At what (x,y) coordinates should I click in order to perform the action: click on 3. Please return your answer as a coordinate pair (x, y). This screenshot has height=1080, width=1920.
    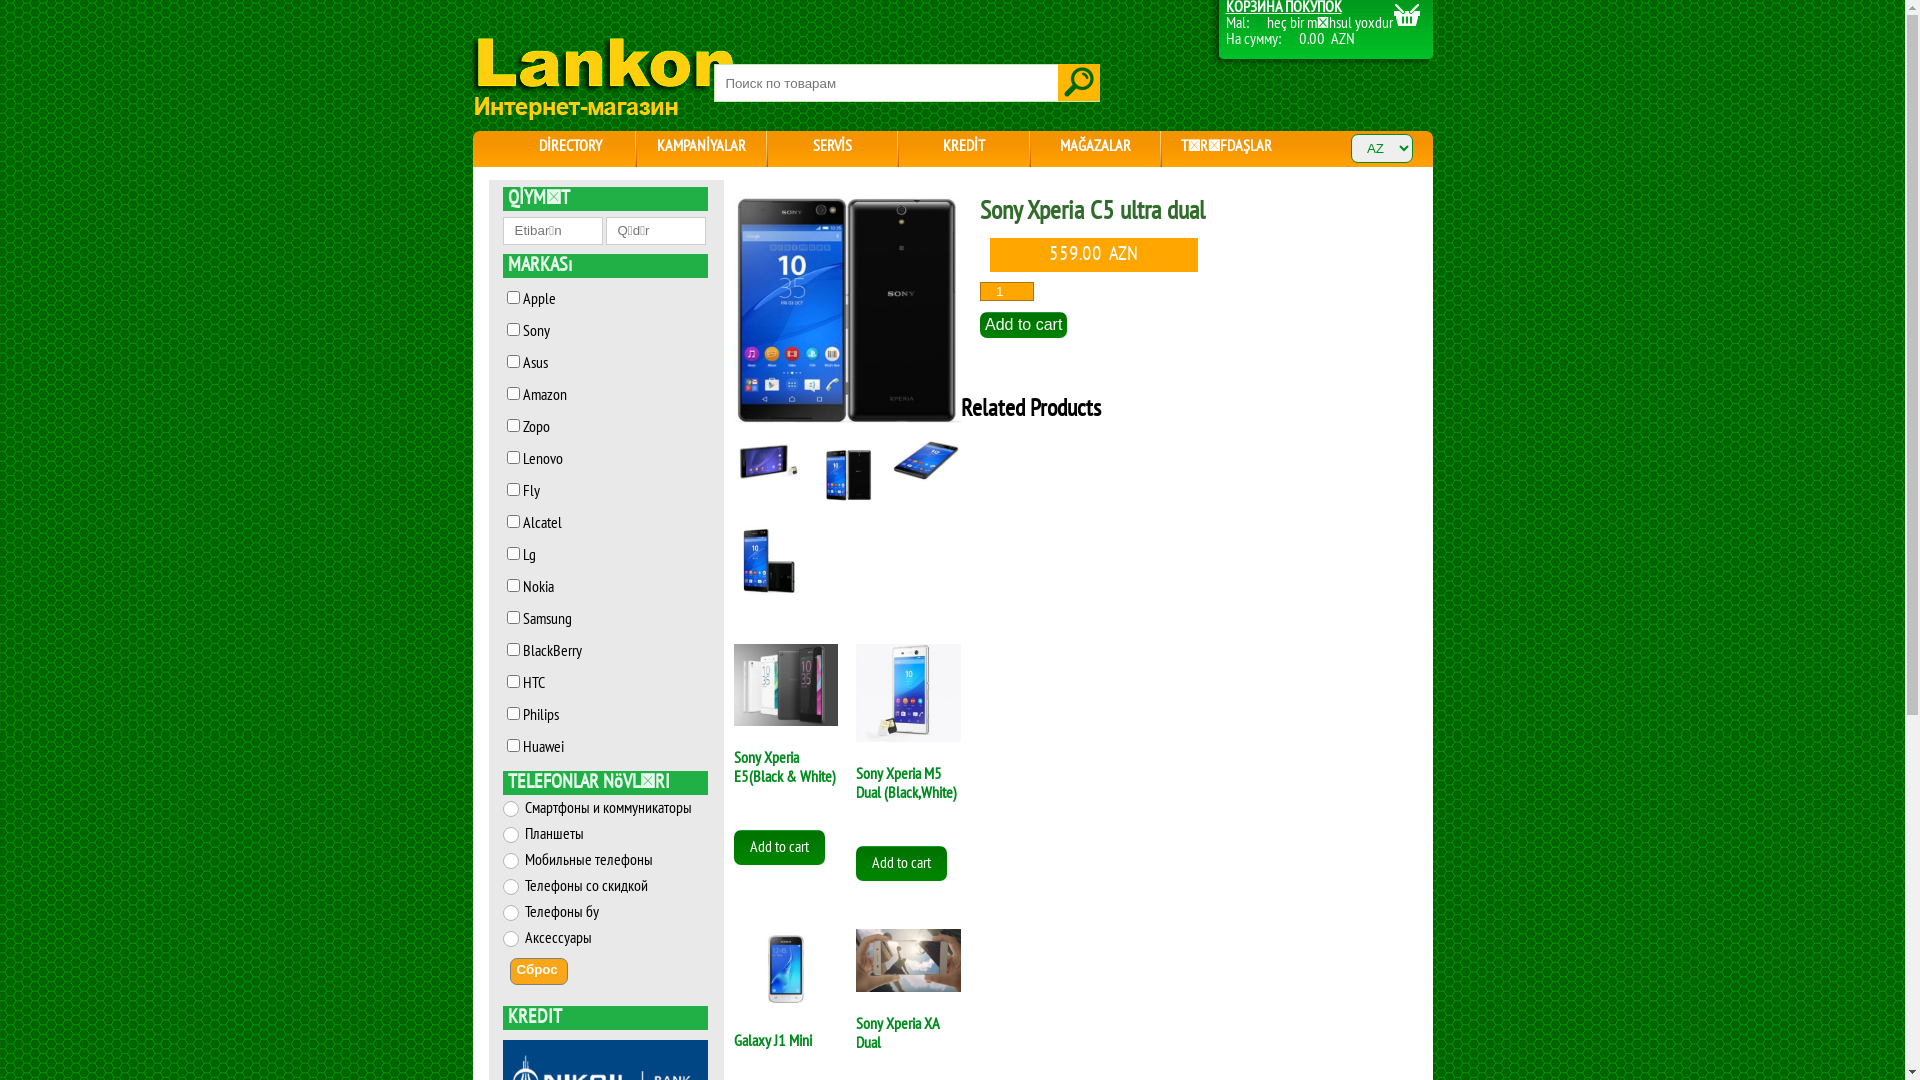
    Looking at the image, I should click on (847, 475).